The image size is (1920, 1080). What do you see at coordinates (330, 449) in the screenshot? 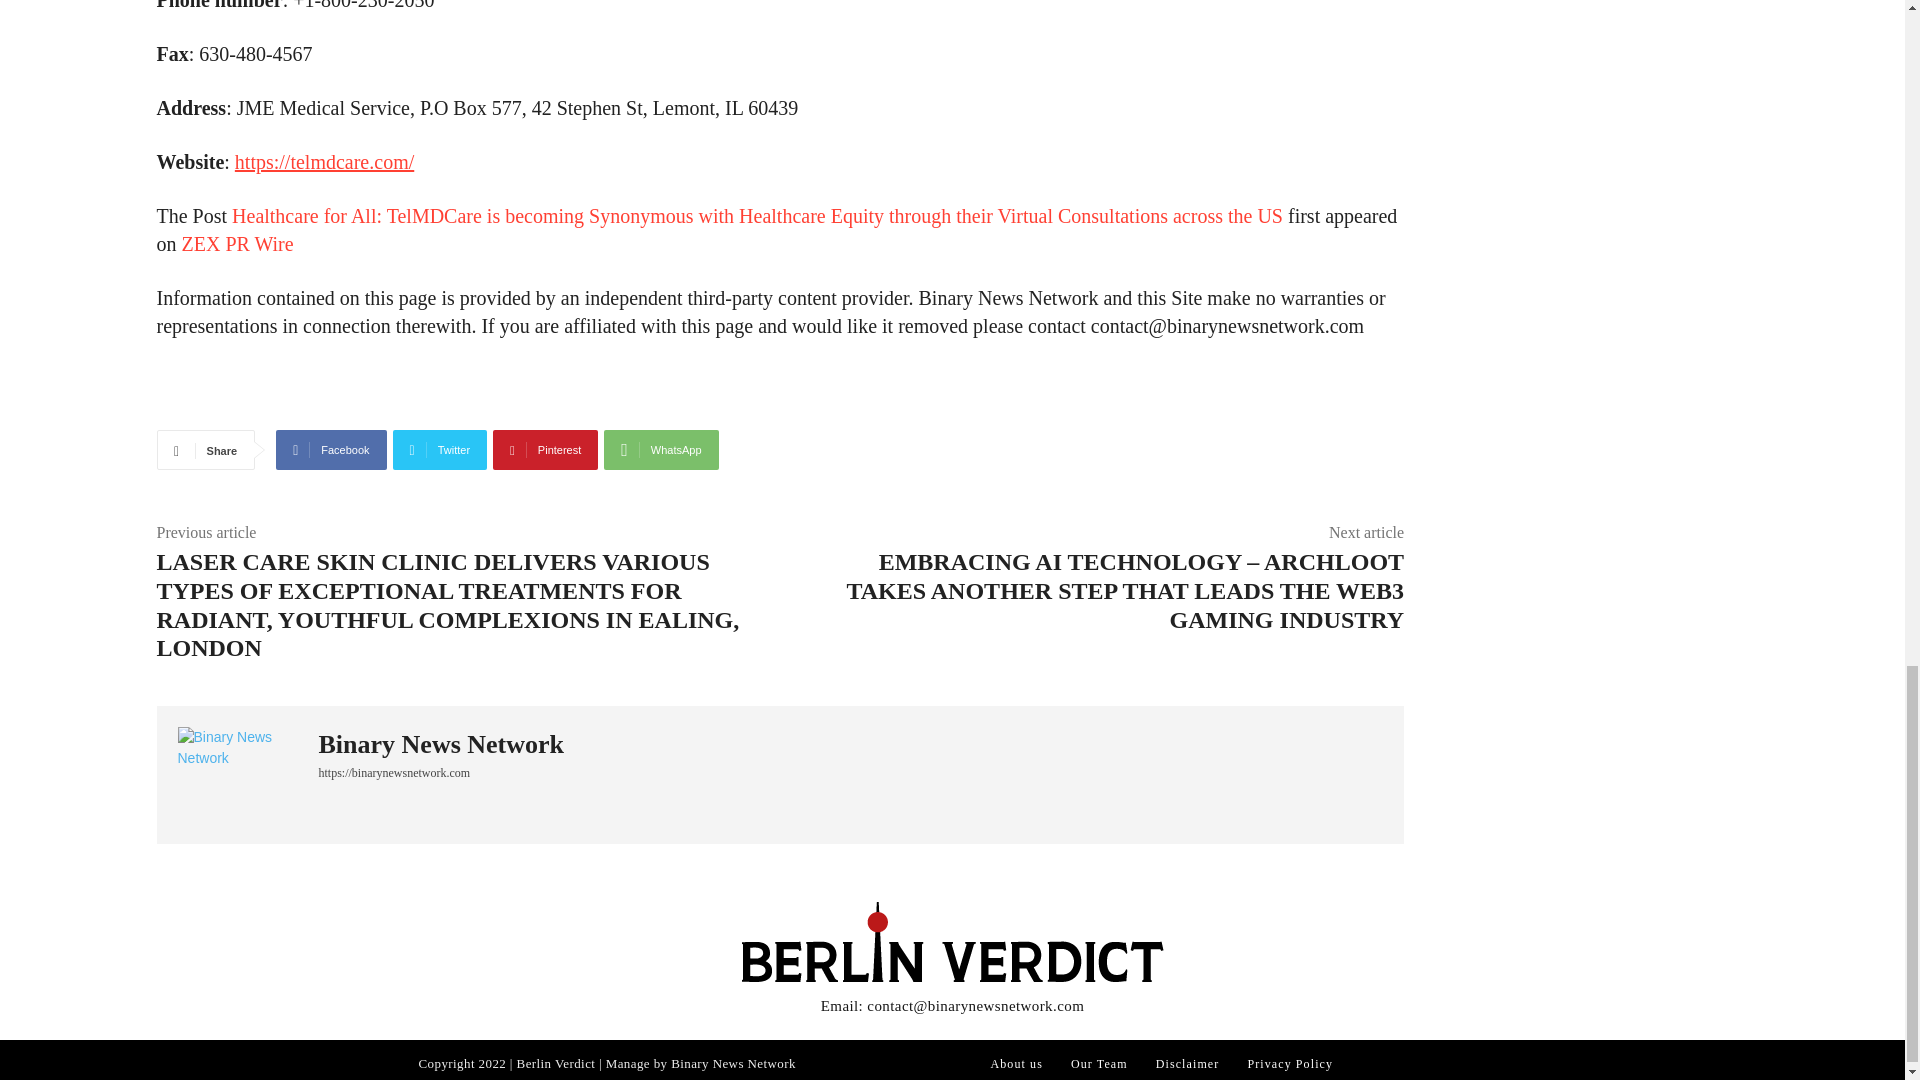
I see `Facebook` at bounding box center [330, 449].